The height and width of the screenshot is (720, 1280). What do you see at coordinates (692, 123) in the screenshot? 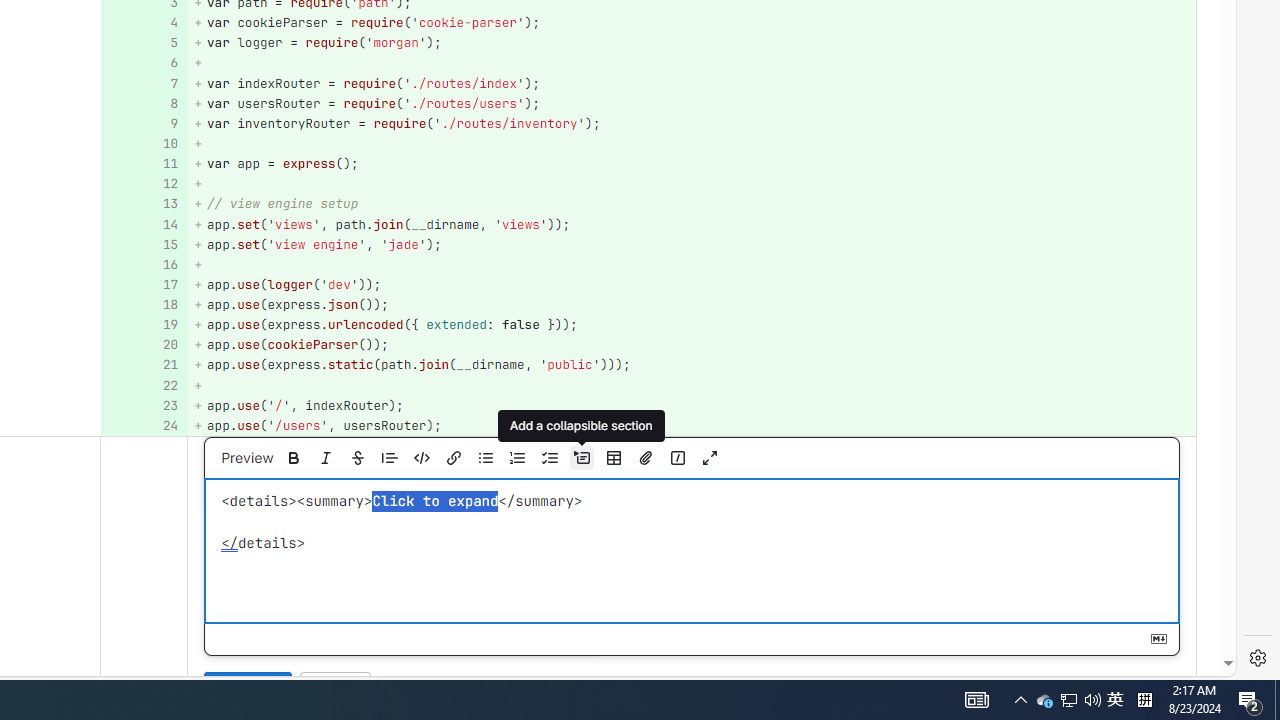
I see `+ var inventoryRouter = require('./routes/inventory'); ` at bounding box center [692, 123].